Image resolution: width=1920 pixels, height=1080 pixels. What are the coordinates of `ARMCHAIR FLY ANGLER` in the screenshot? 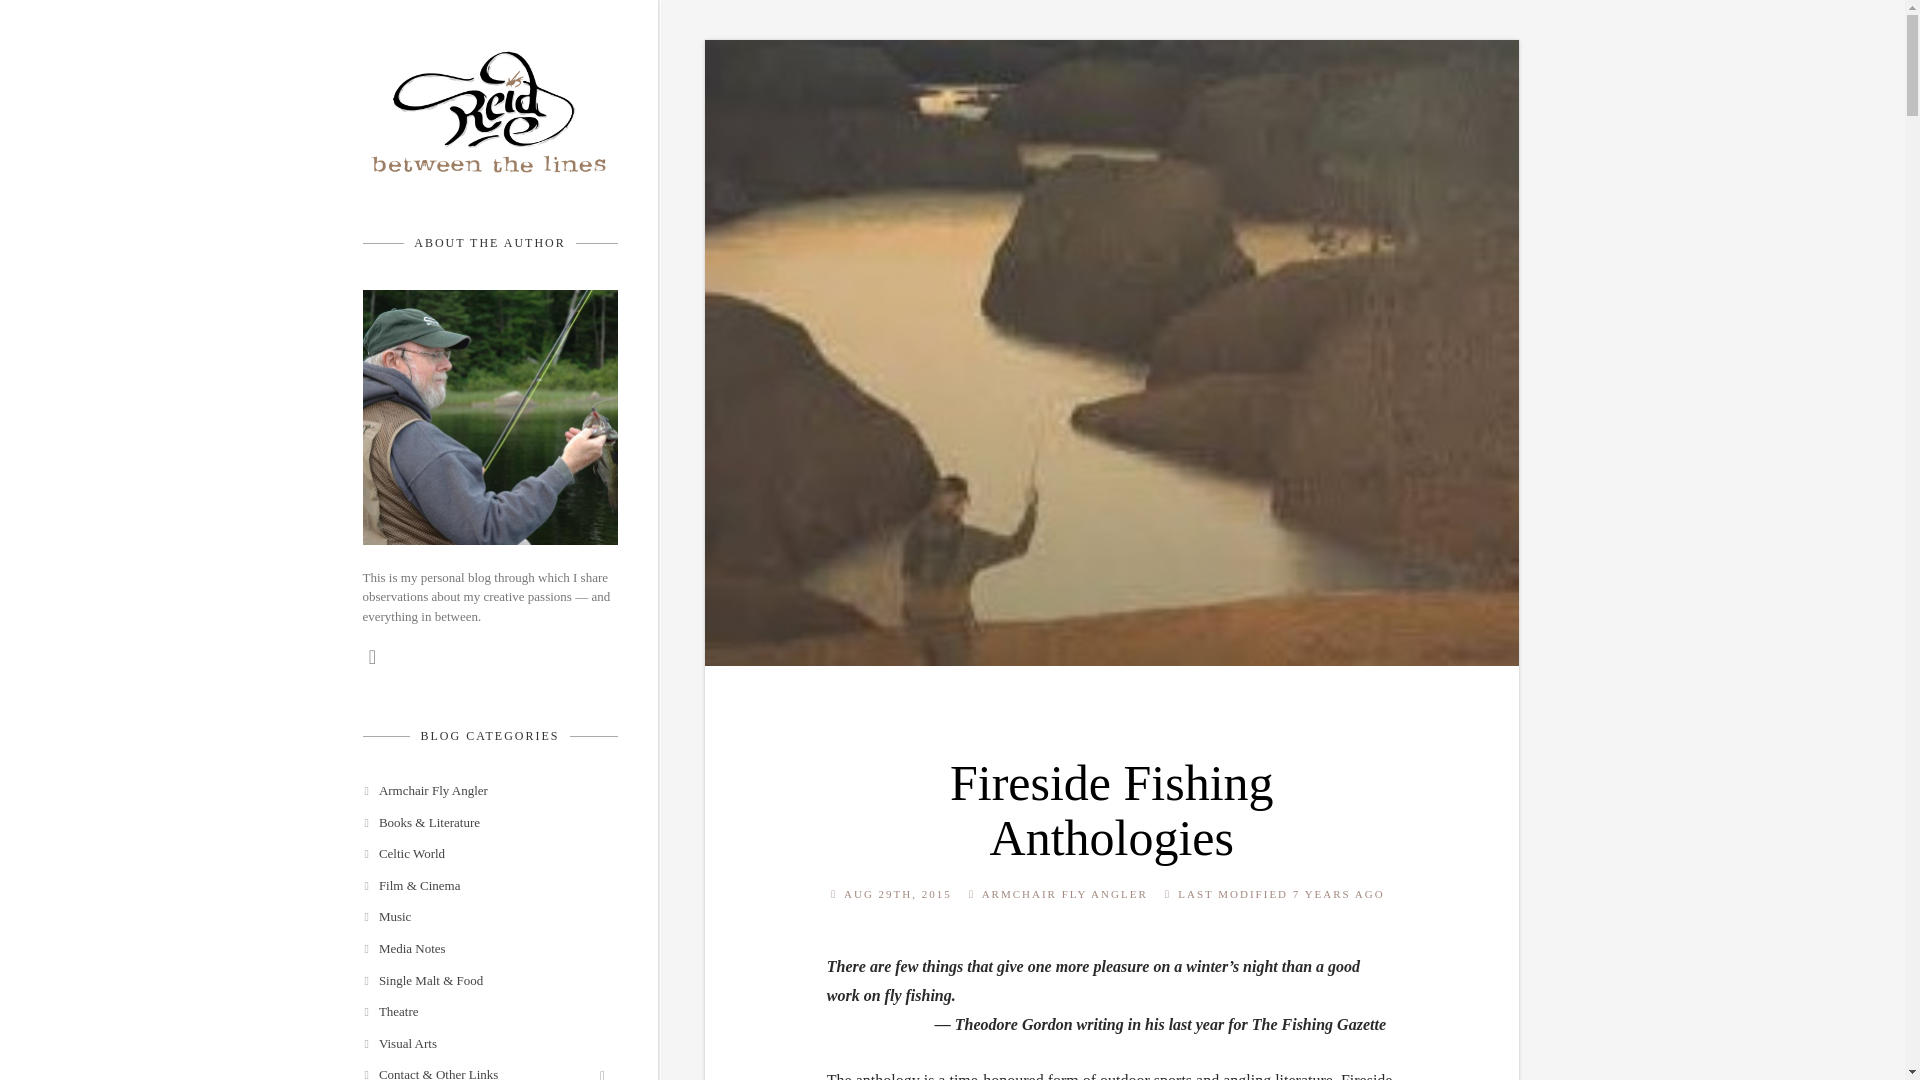 It's located at (1064, 893).